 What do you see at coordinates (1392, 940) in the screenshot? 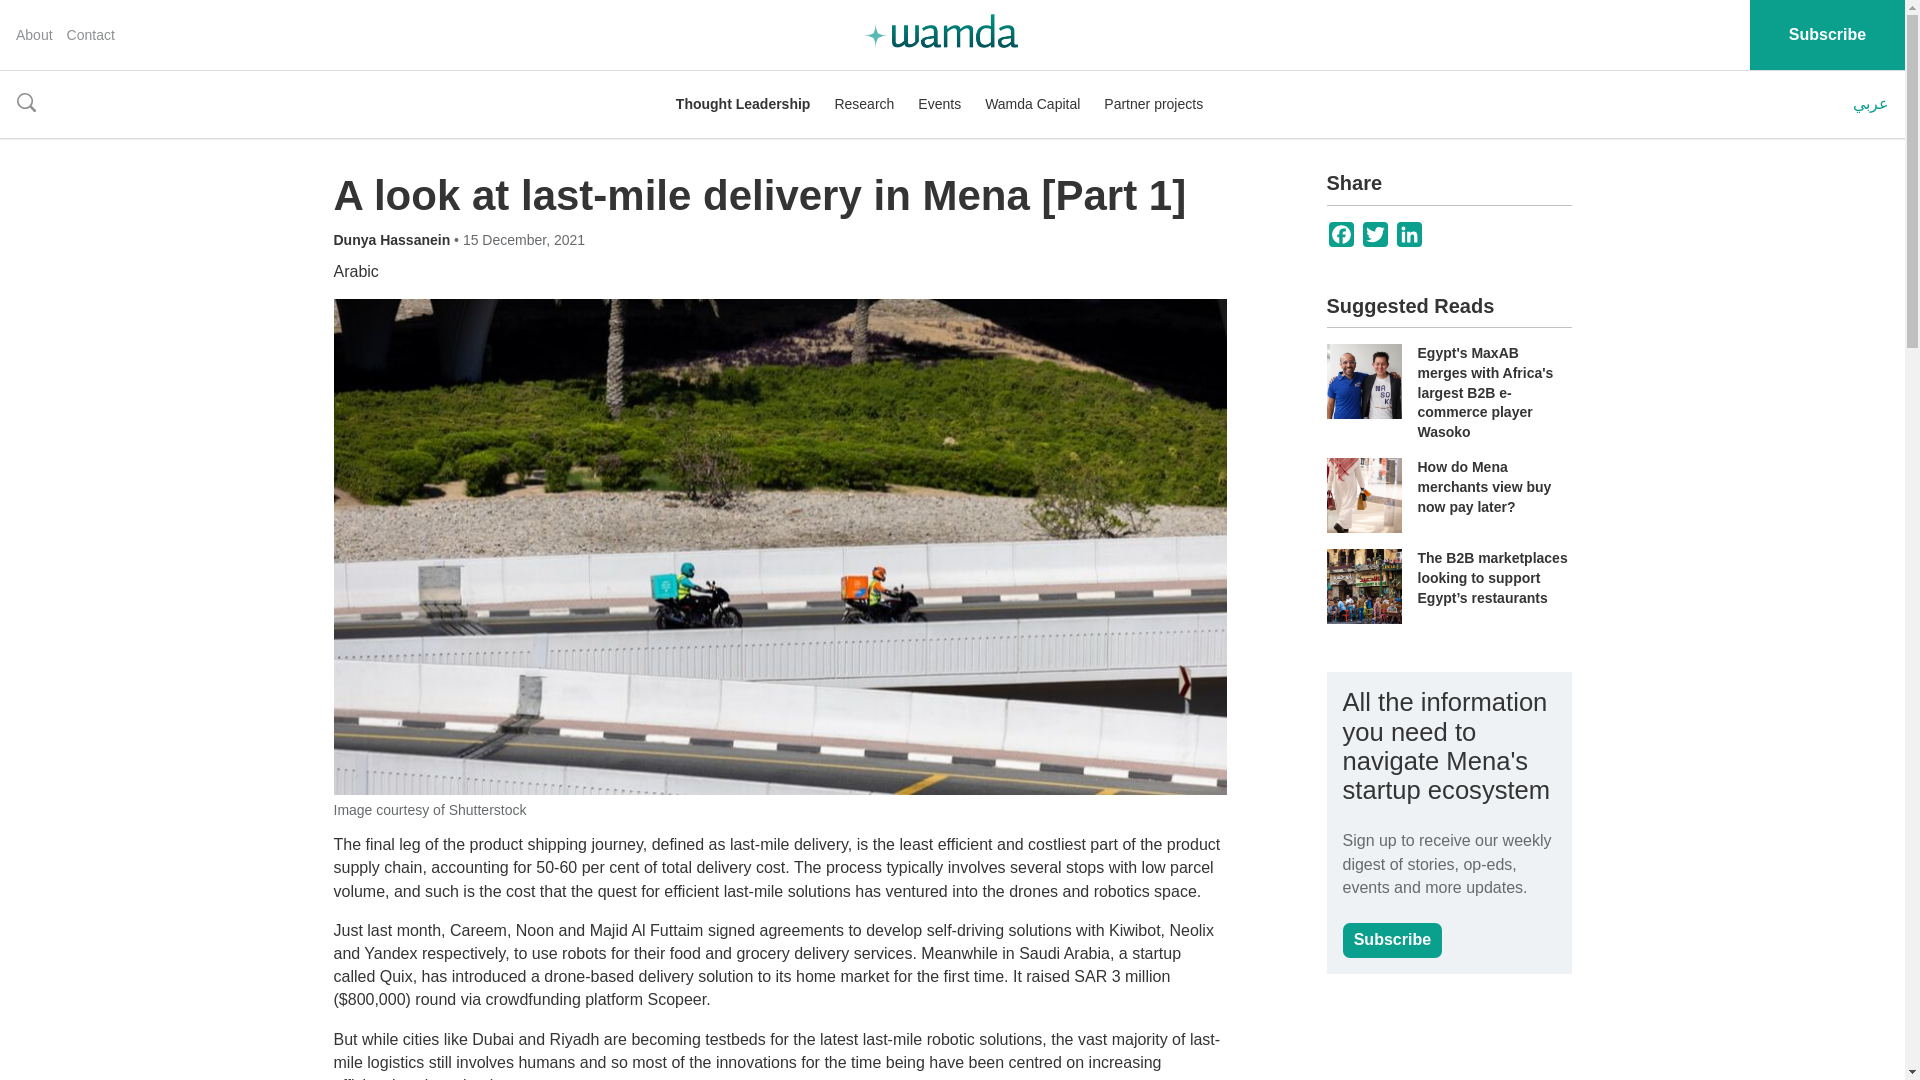
I see `Subscribe` at bounding box center [1392, 940].